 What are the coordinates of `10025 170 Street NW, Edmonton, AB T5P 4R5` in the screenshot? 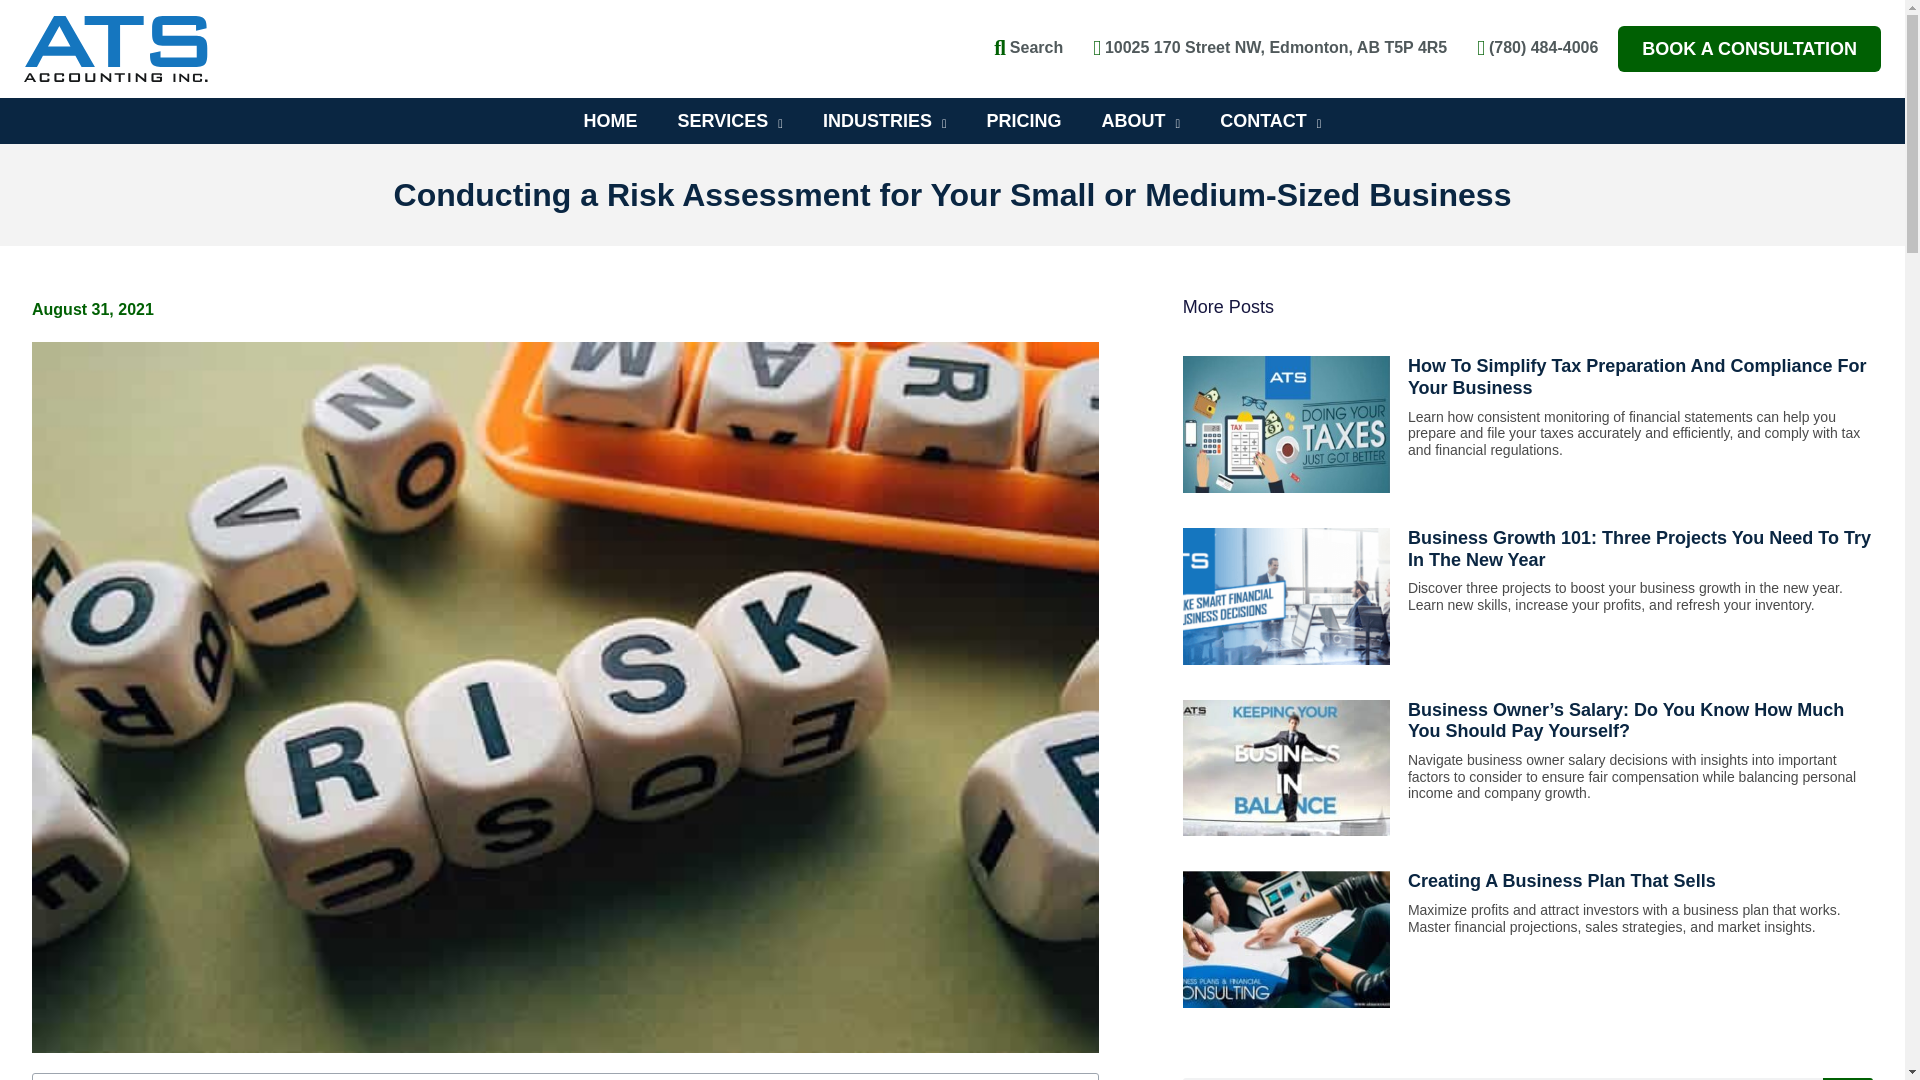 It's located at (1270, 50).